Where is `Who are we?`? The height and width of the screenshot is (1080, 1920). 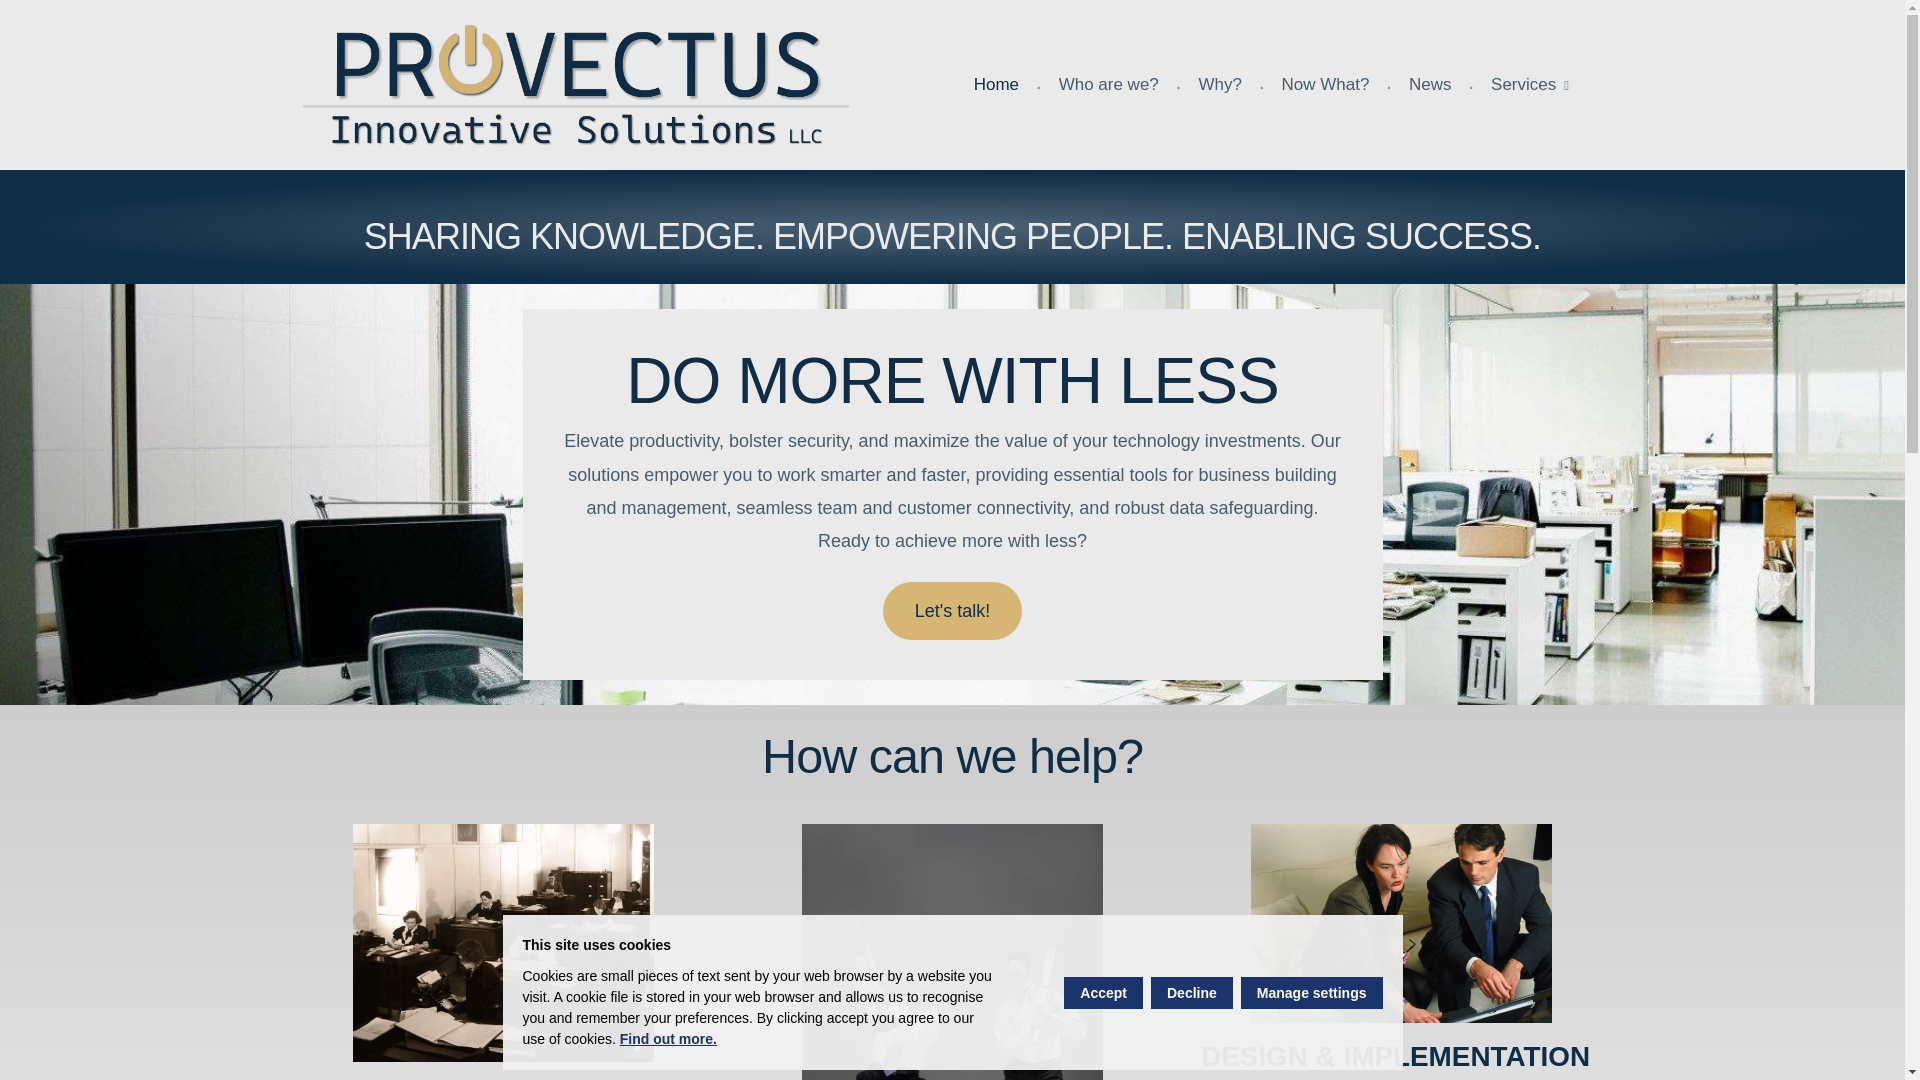
Who are we? is located at coordinates (1108, 84).